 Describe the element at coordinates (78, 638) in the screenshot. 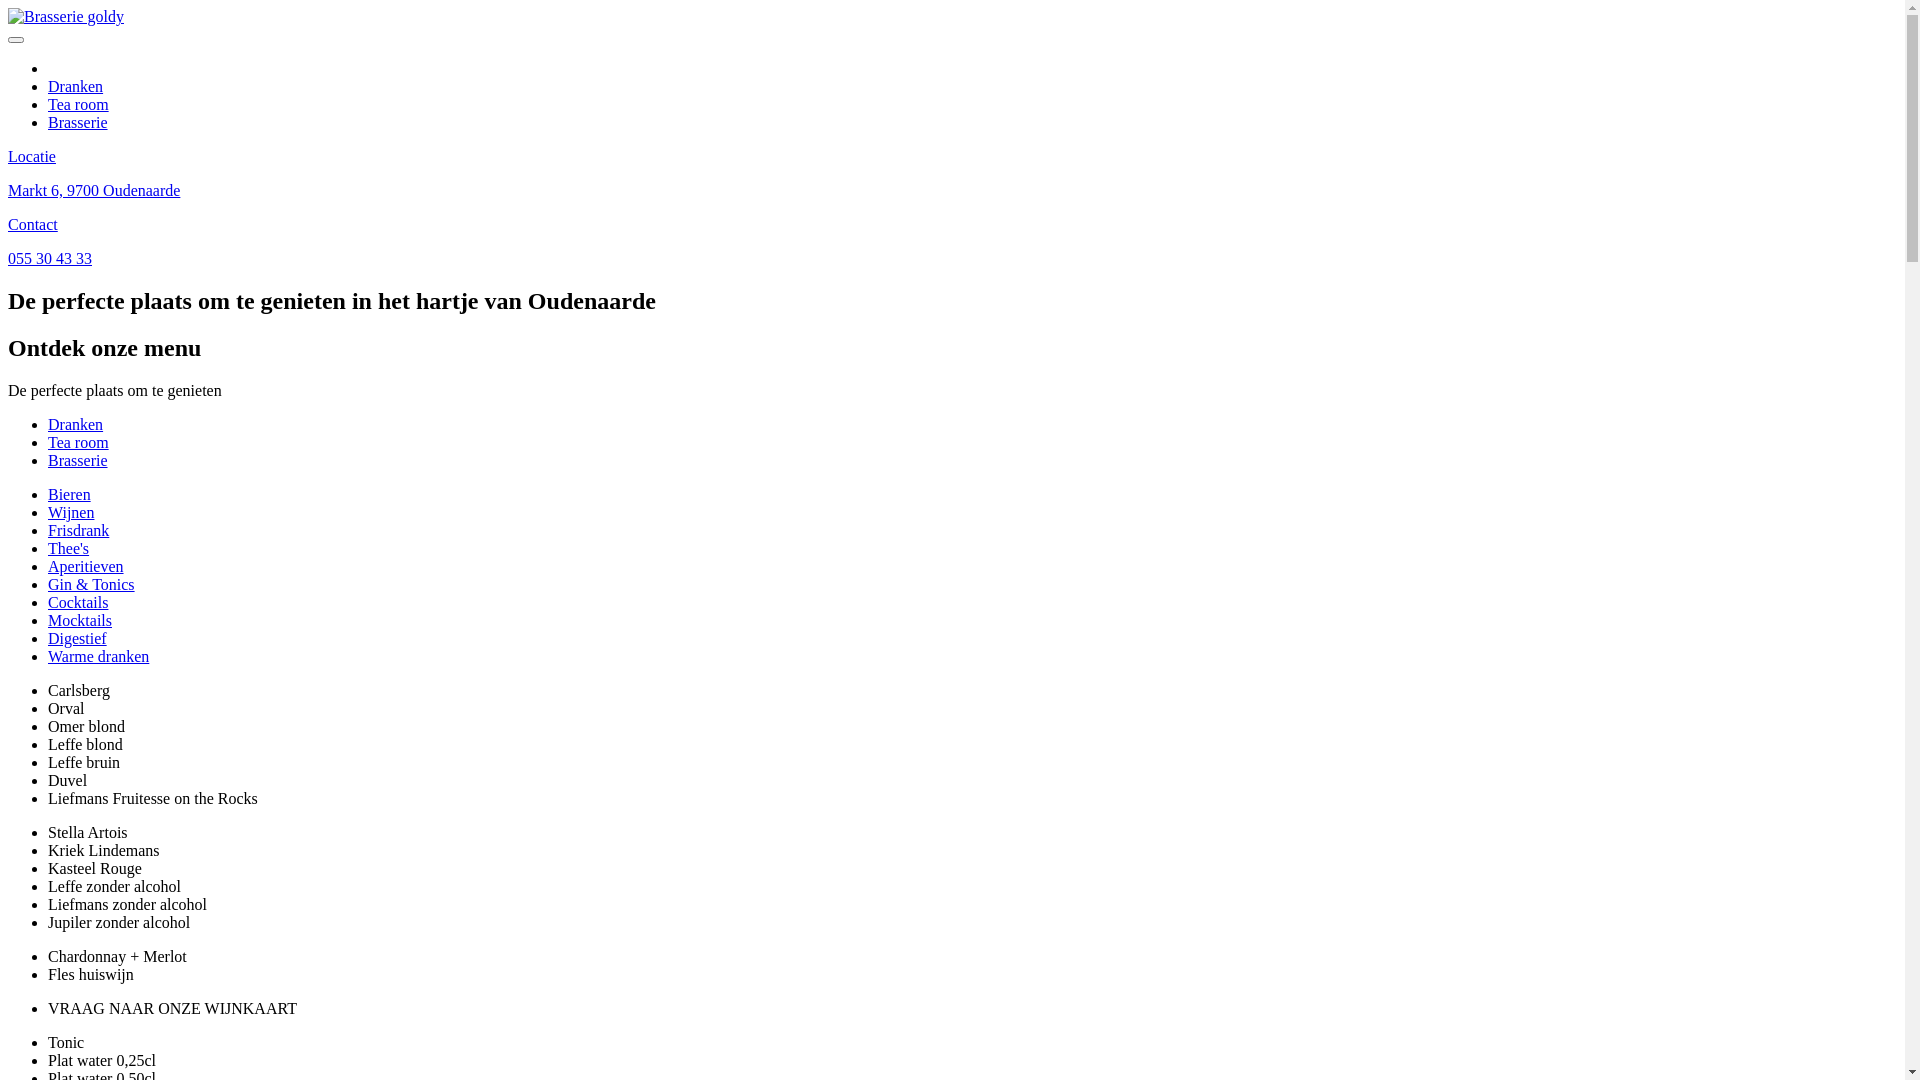

I see `Digestief` at that location.